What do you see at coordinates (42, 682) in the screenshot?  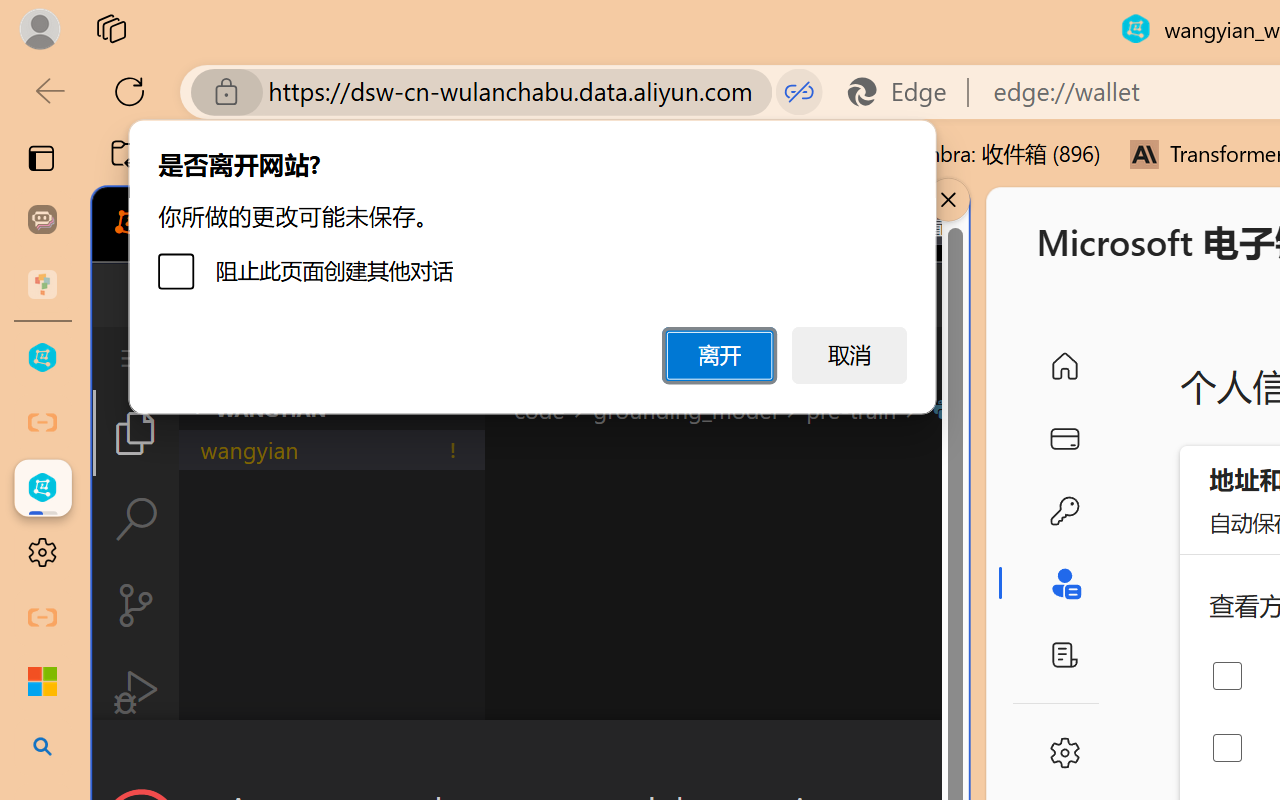 I see `Microsoft security help and learning` at bounding box center [42, 682].